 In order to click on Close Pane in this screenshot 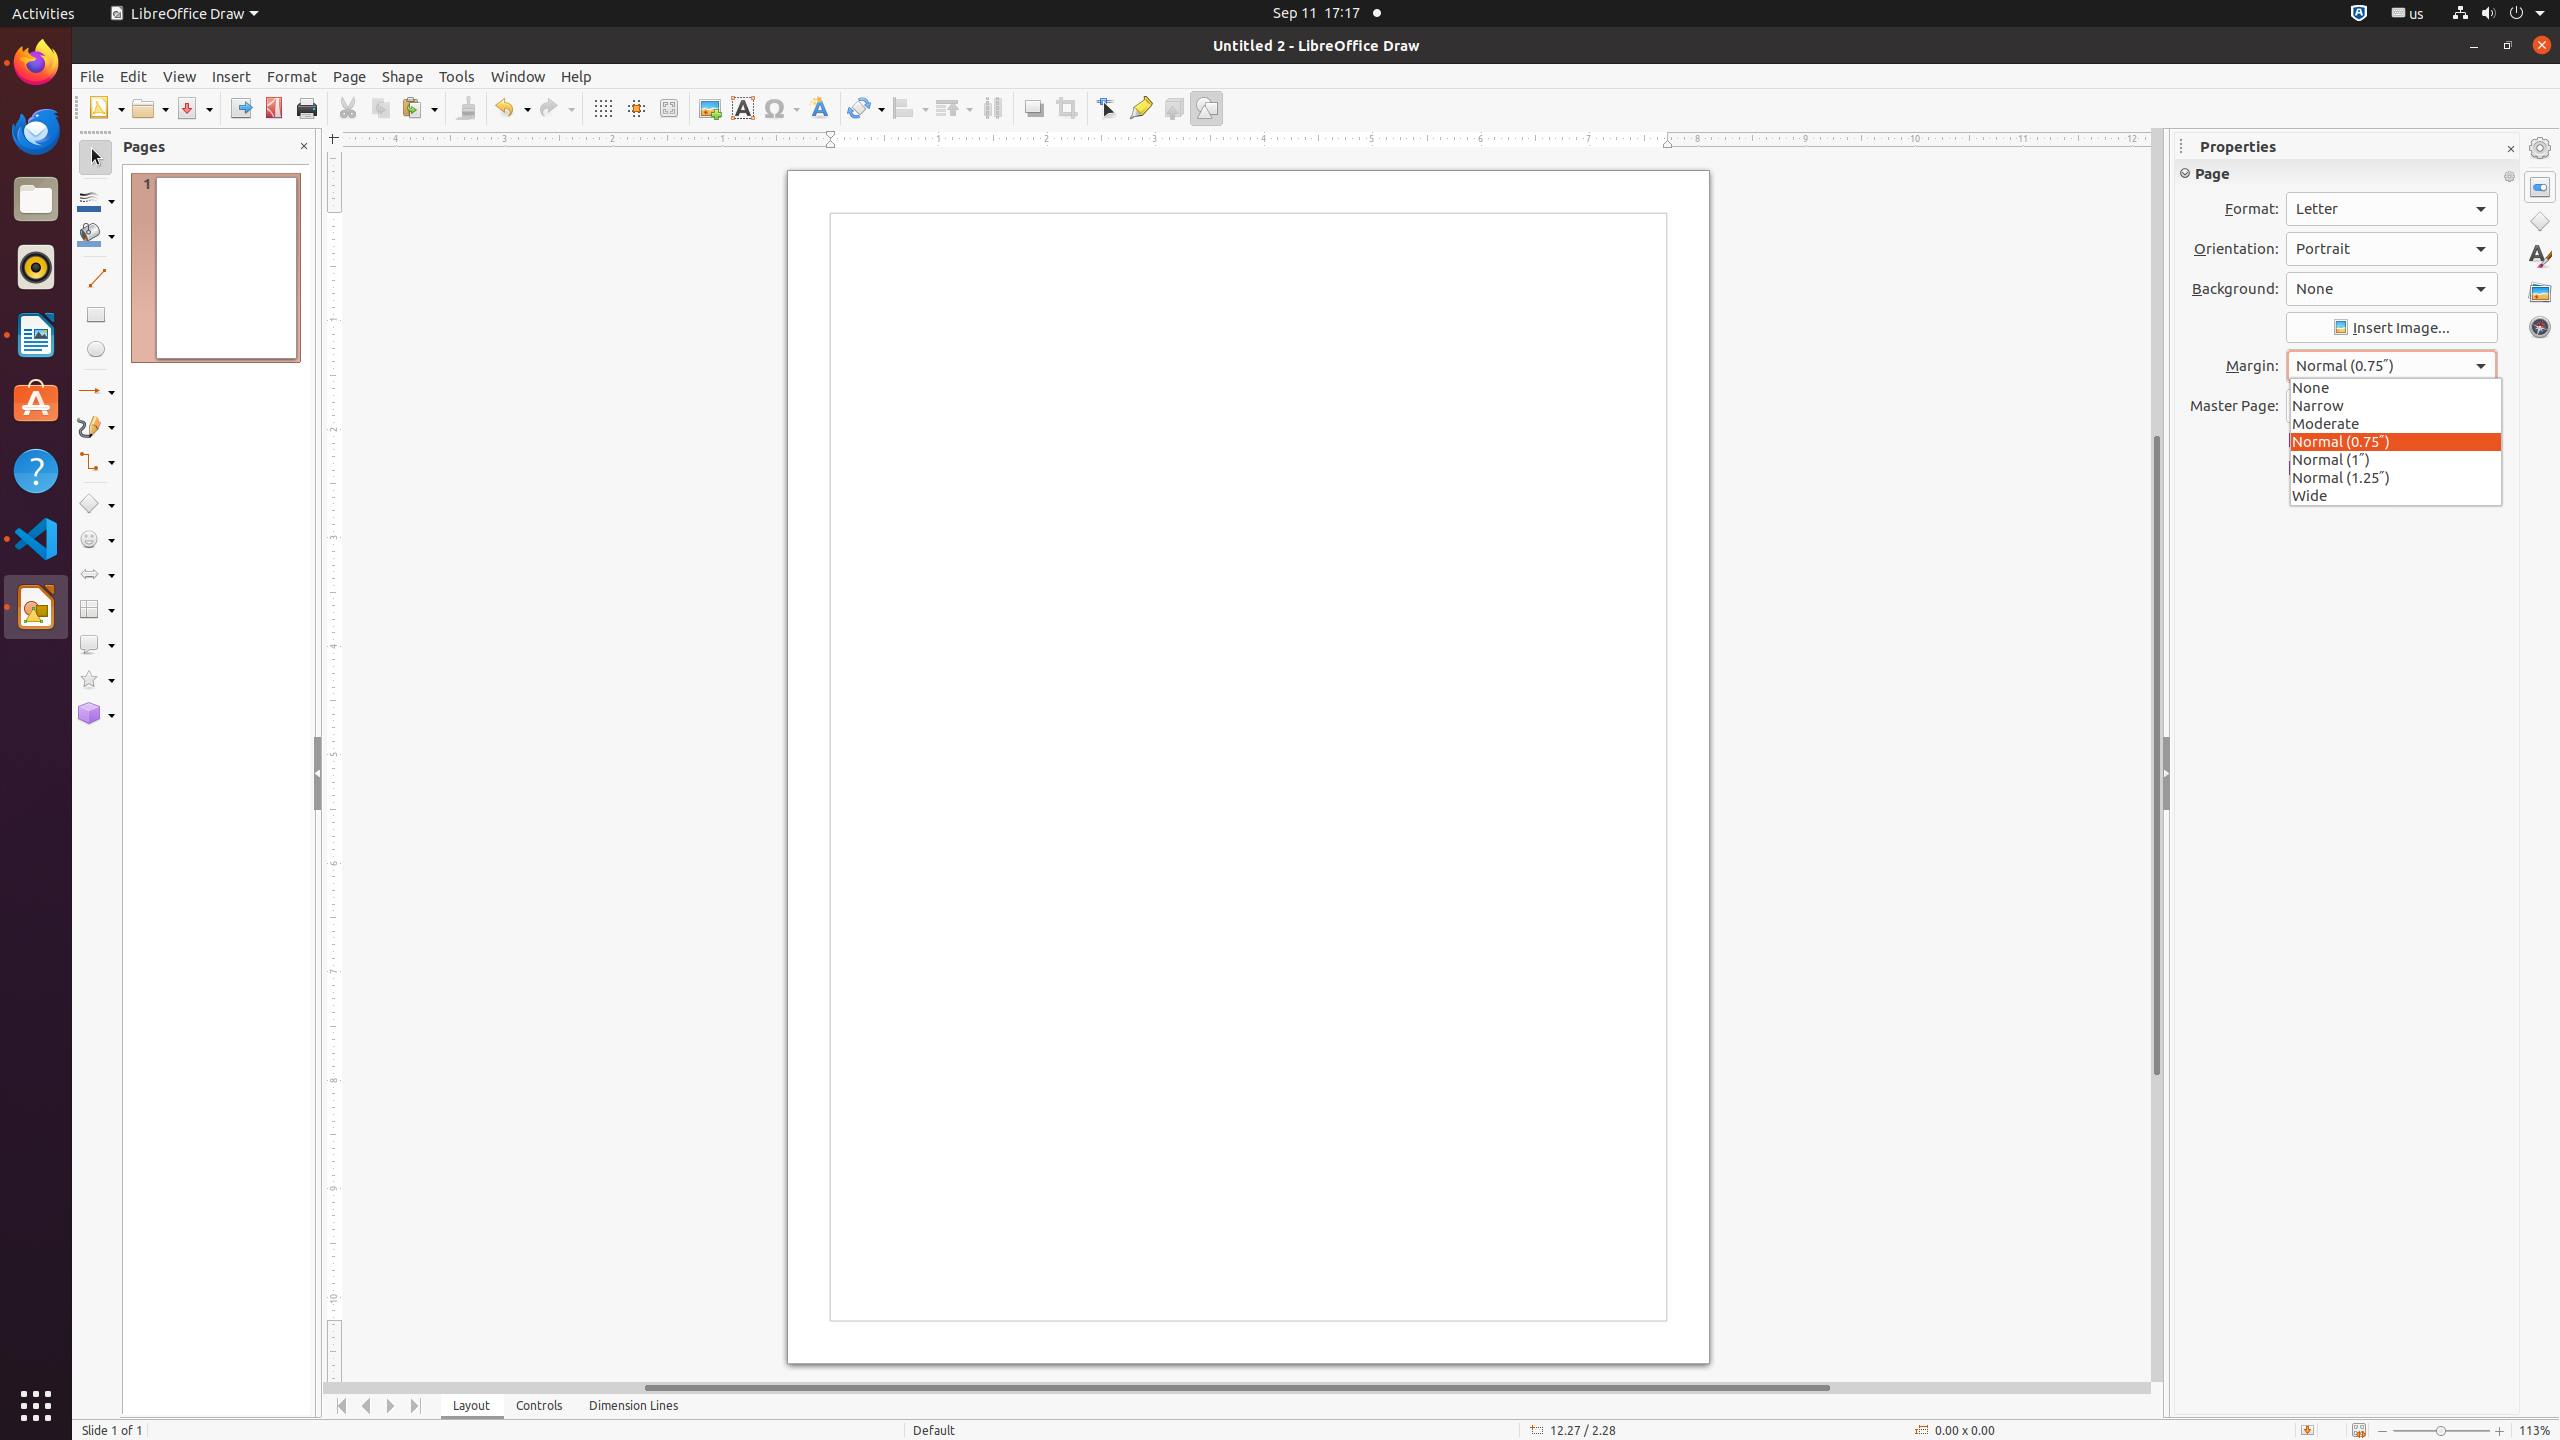, I will do `click(304, 146)`.